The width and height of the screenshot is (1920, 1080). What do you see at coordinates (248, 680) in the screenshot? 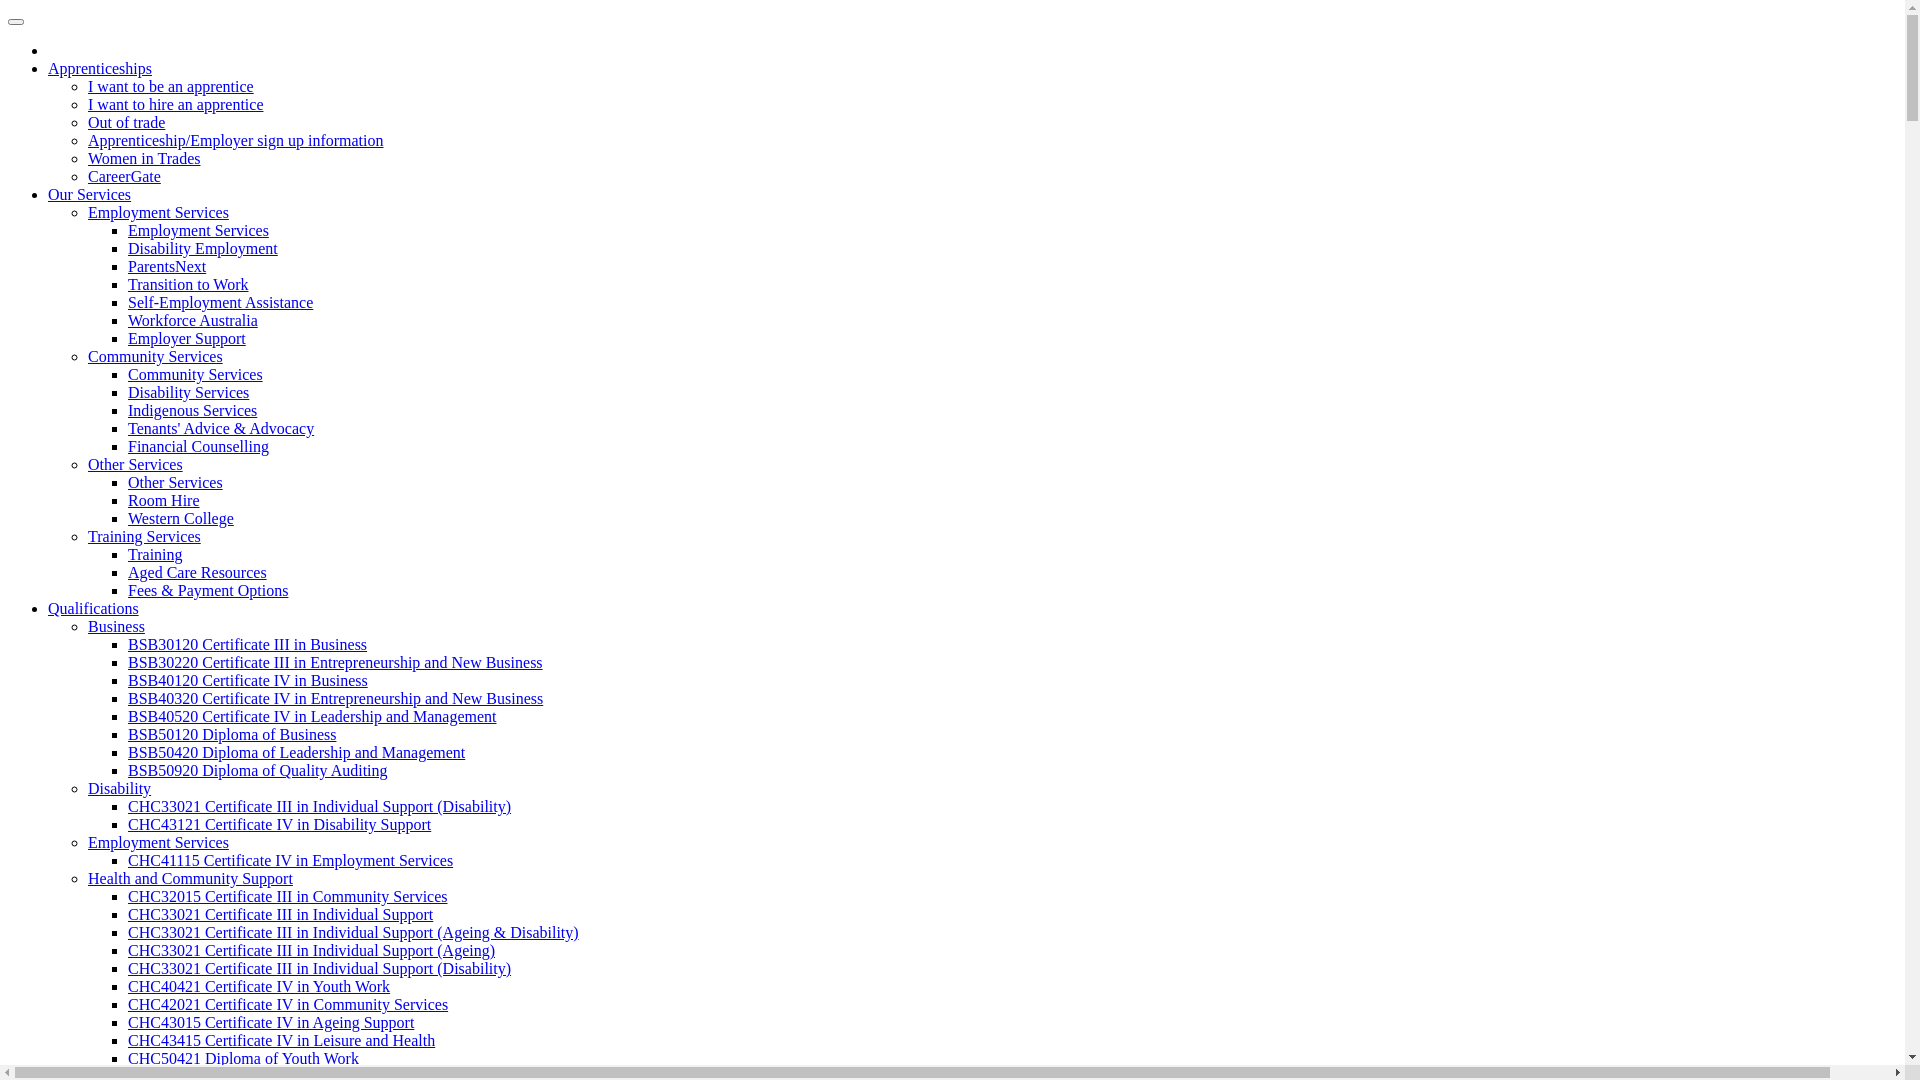
I see `BSB40120 Certificate IV in Business` at bounding box center [248, 680].